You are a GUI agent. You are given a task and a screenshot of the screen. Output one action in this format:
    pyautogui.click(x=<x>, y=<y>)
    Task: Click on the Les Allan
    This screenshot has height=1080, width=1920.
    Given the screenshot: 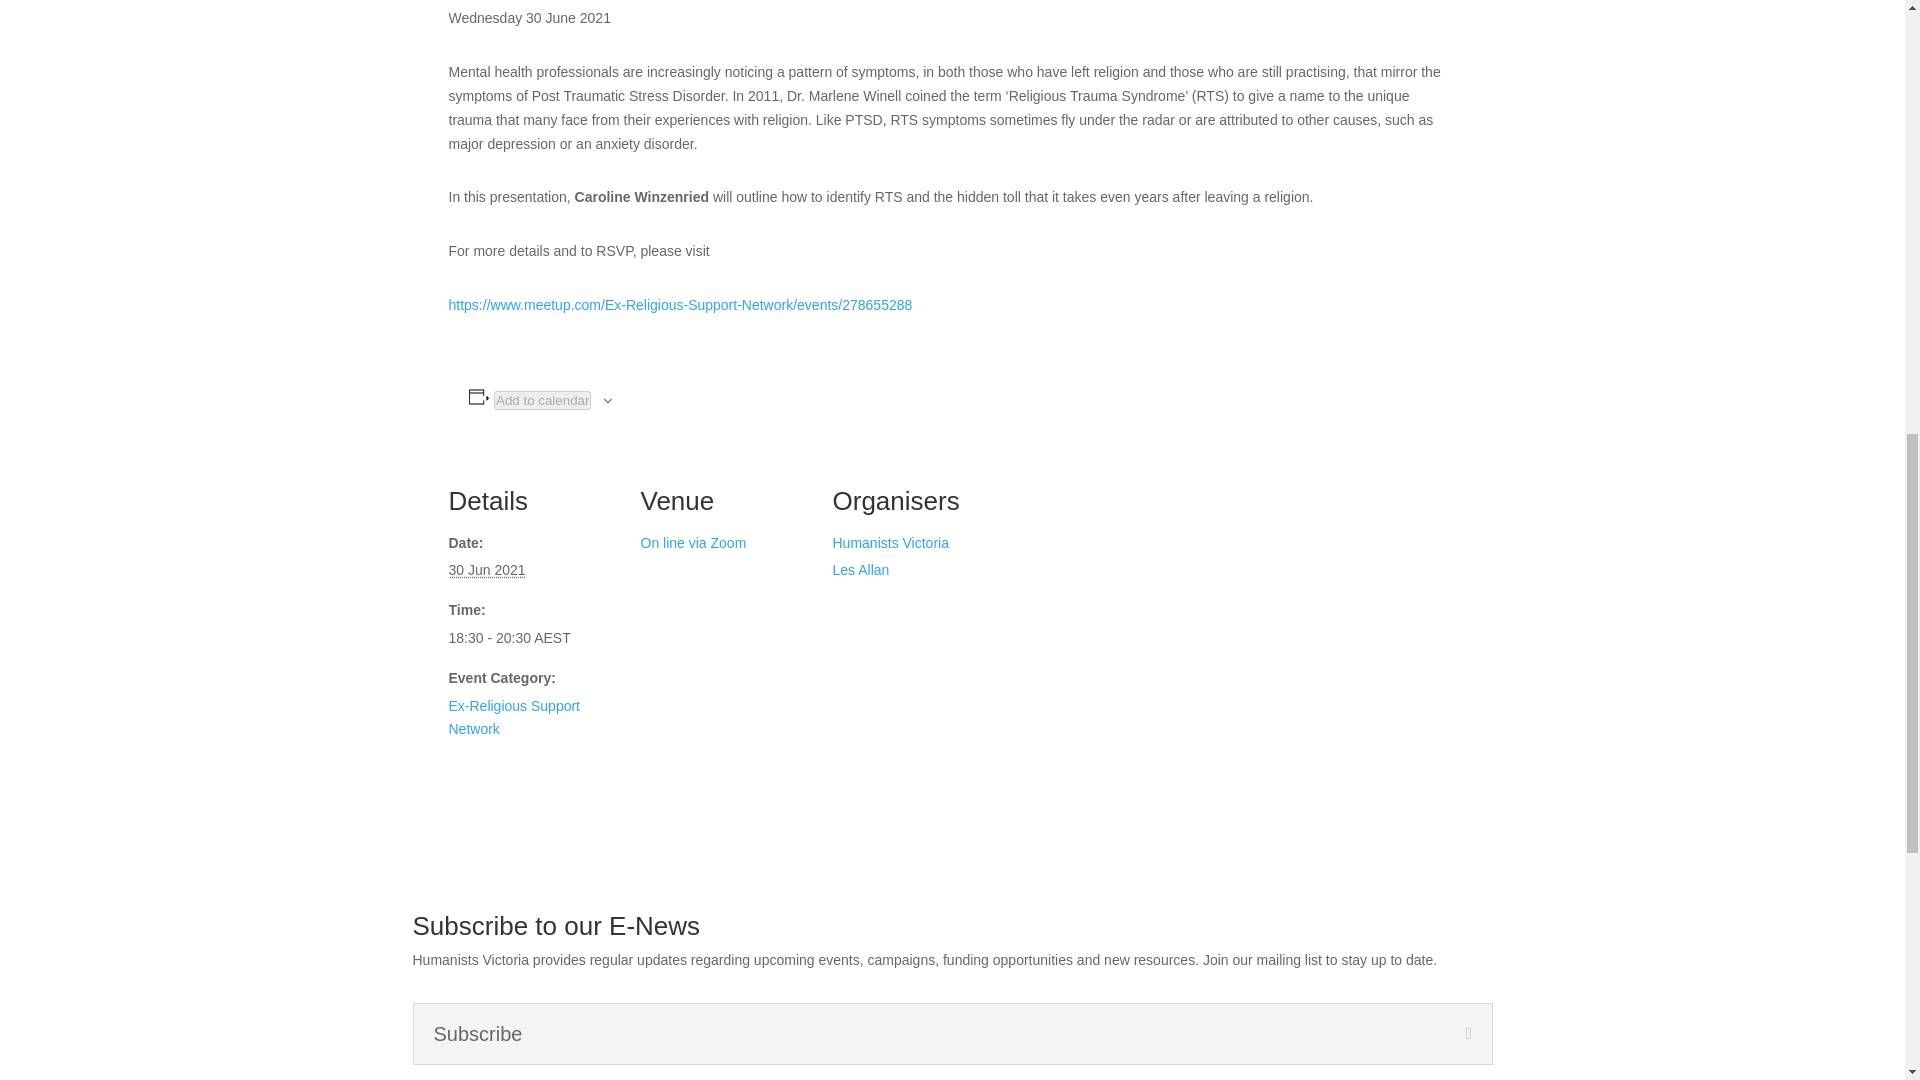 What is the action you would take?
    pyautogui.click(x=860, y=569)
    